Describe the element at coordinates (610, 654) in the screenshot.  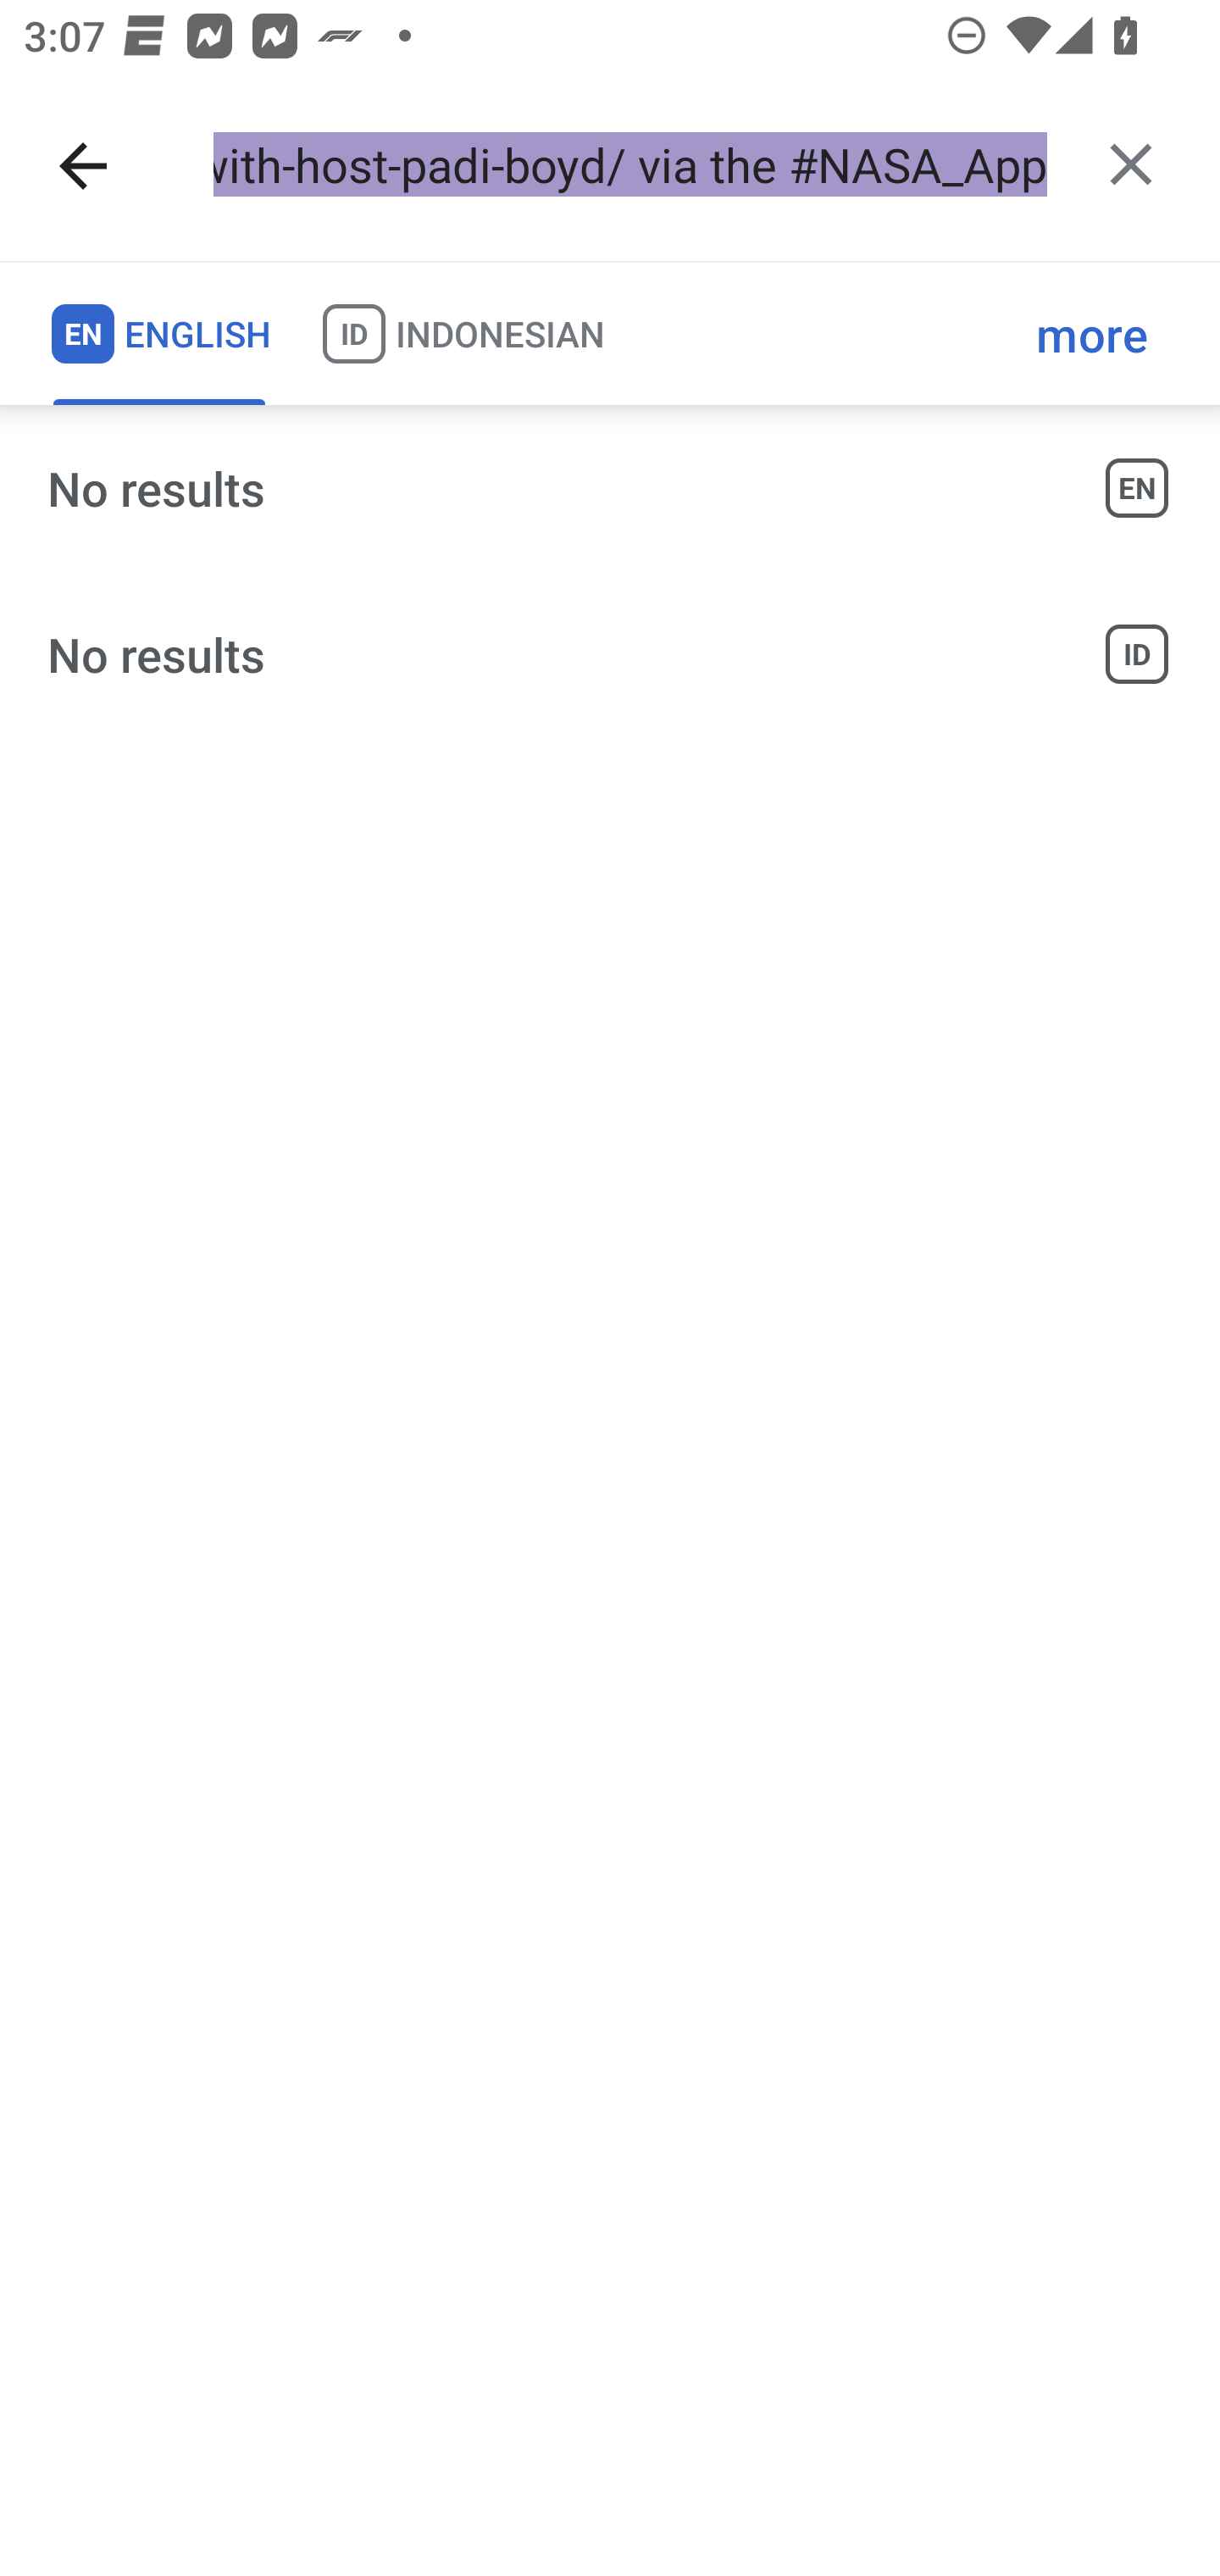
I see `No results ID` at that location.